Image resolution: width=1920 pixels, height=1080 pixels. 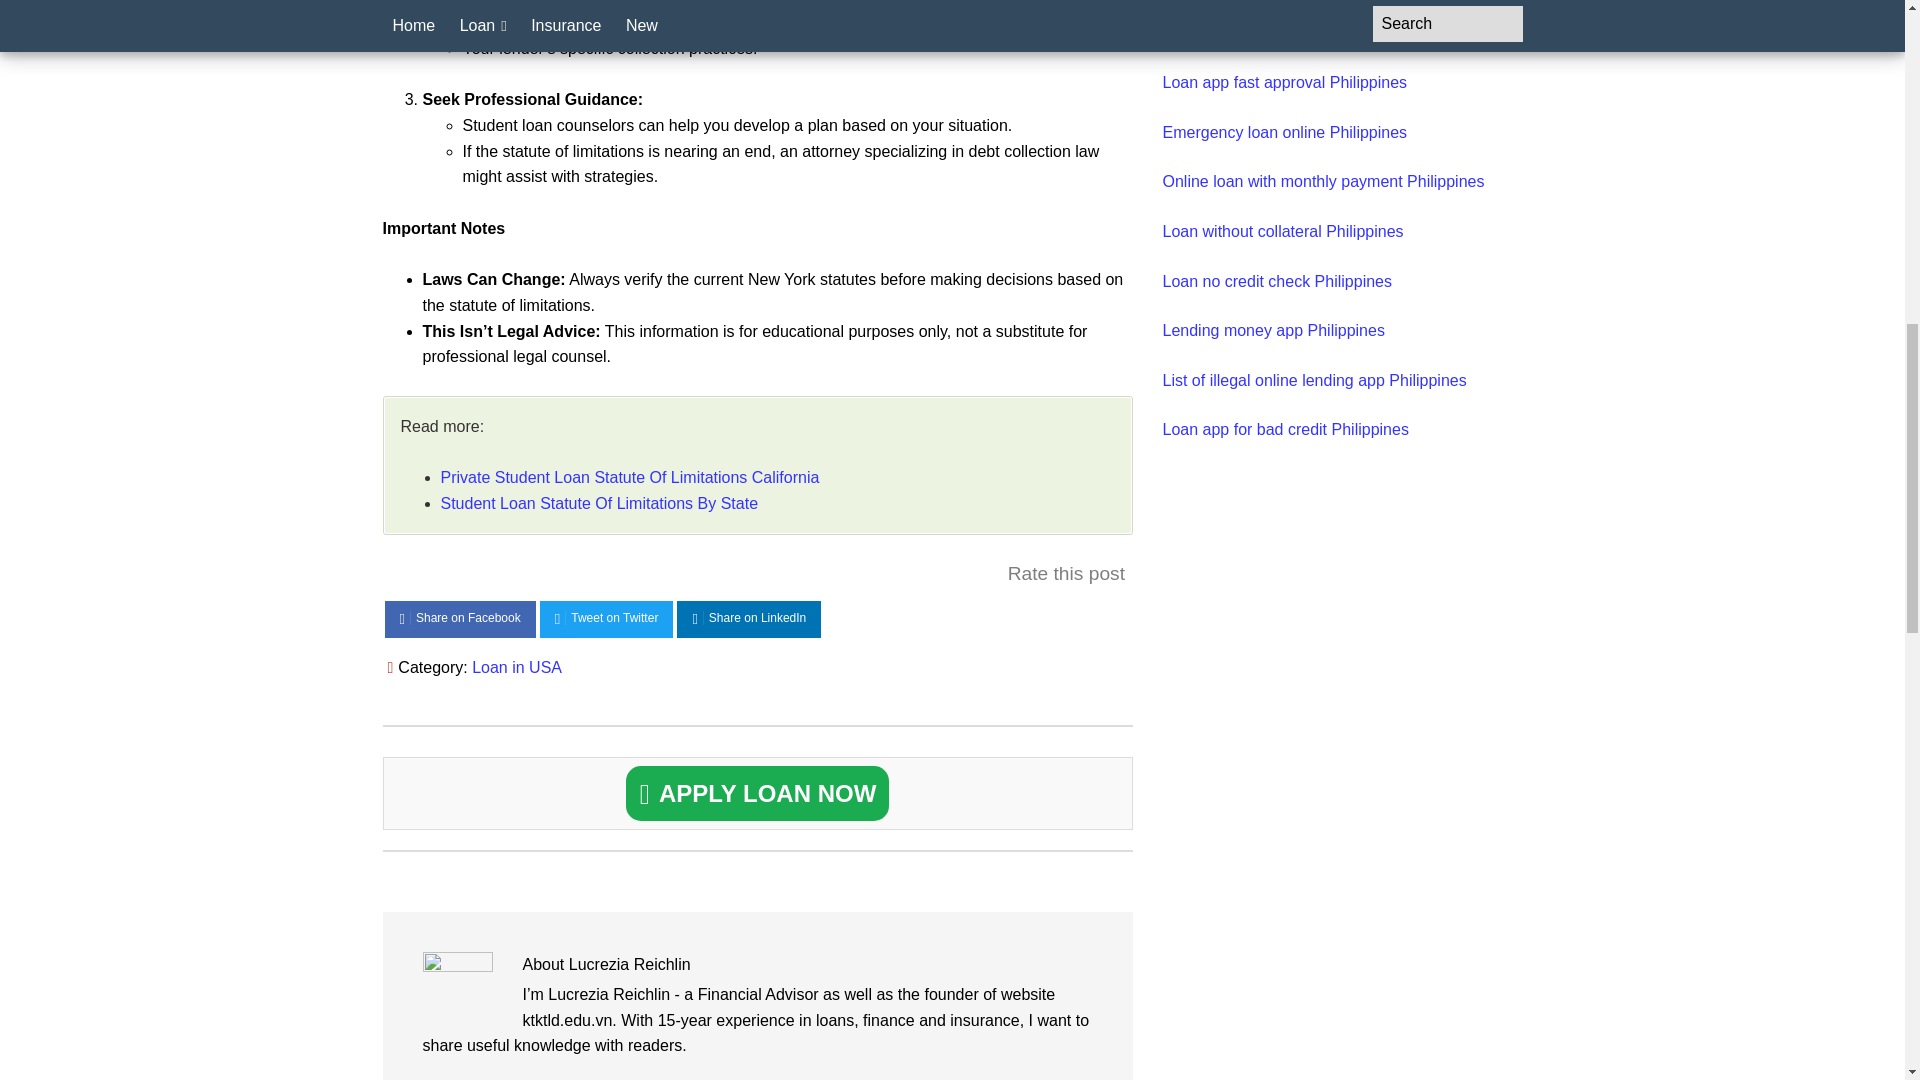 What do you see at coordinates (1276, 282) in the screenshot?
I see `Loan no credit check Philippines` at bounding box center [1276, 282].